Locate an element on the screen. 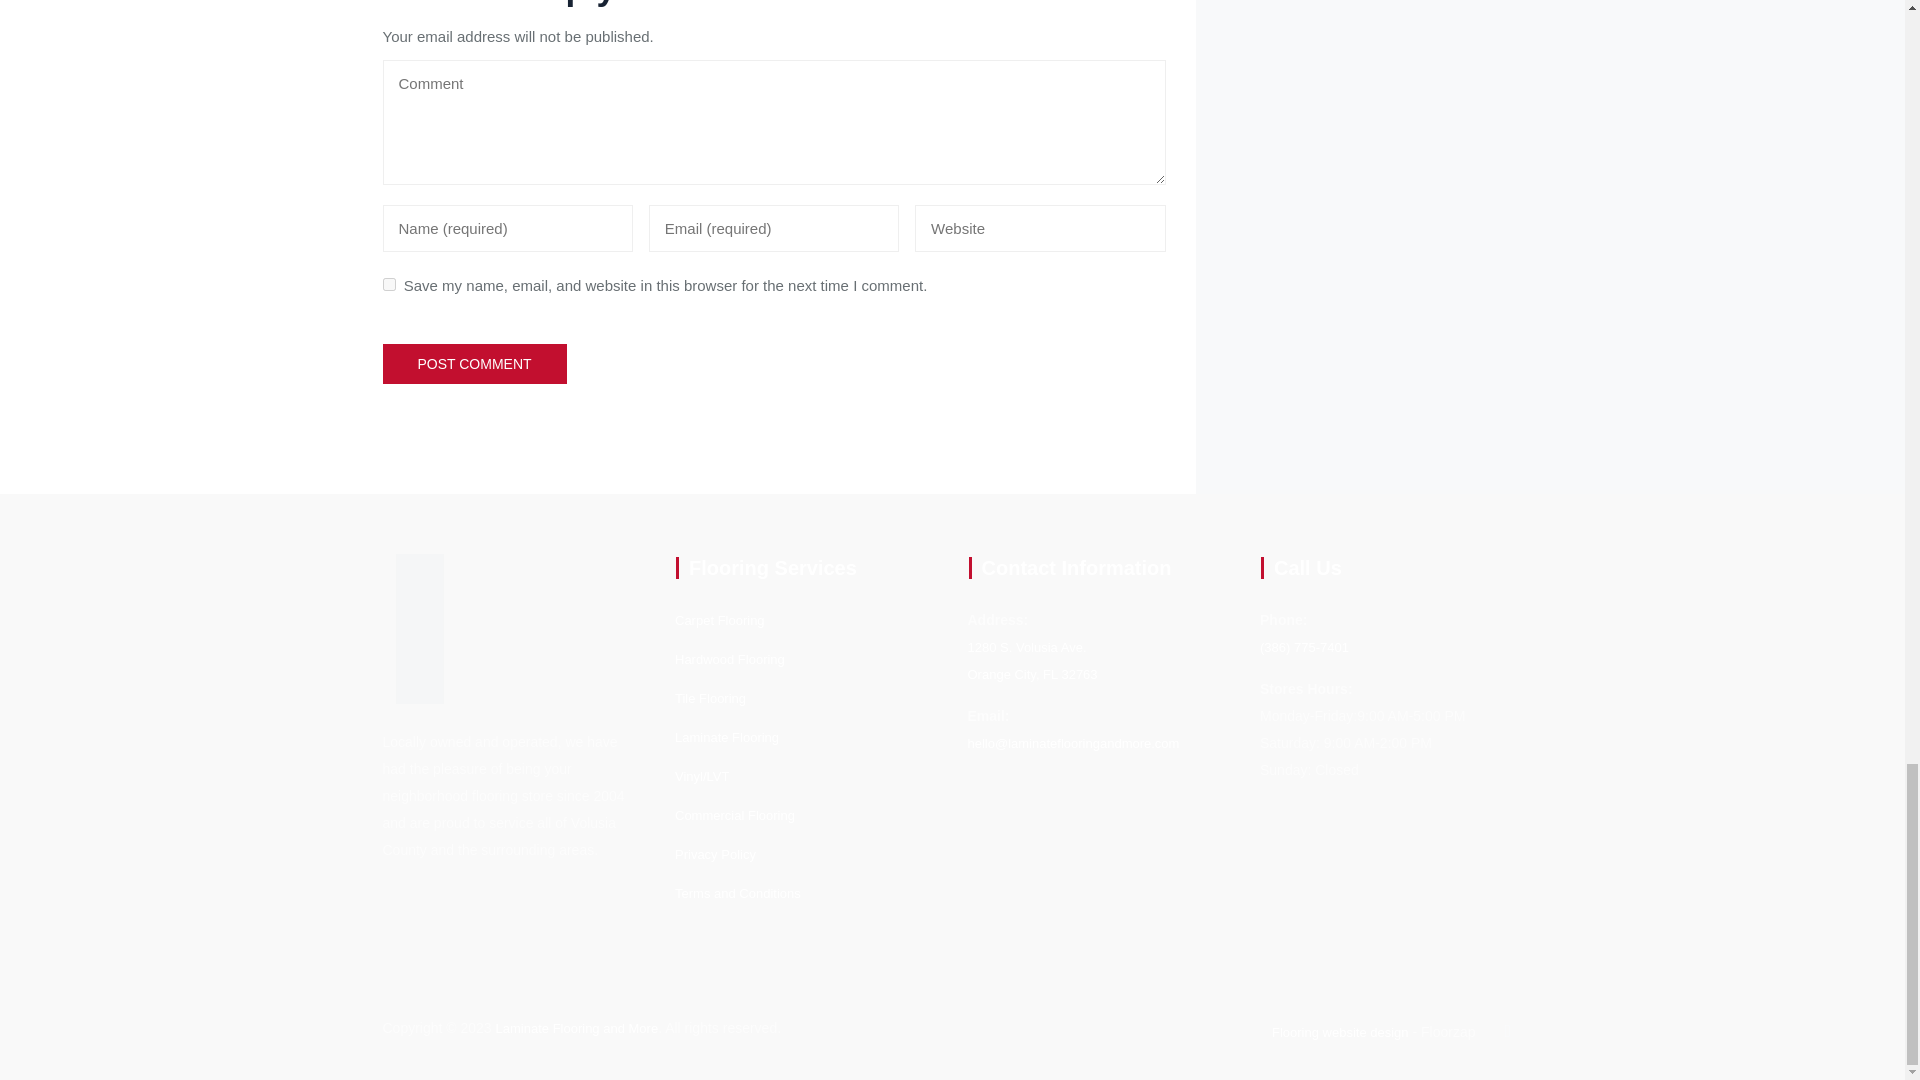 Image resolution: width=1920 pixels, height=1080 pixels. Hardwood Flooring is located at coordinates (730, 658).